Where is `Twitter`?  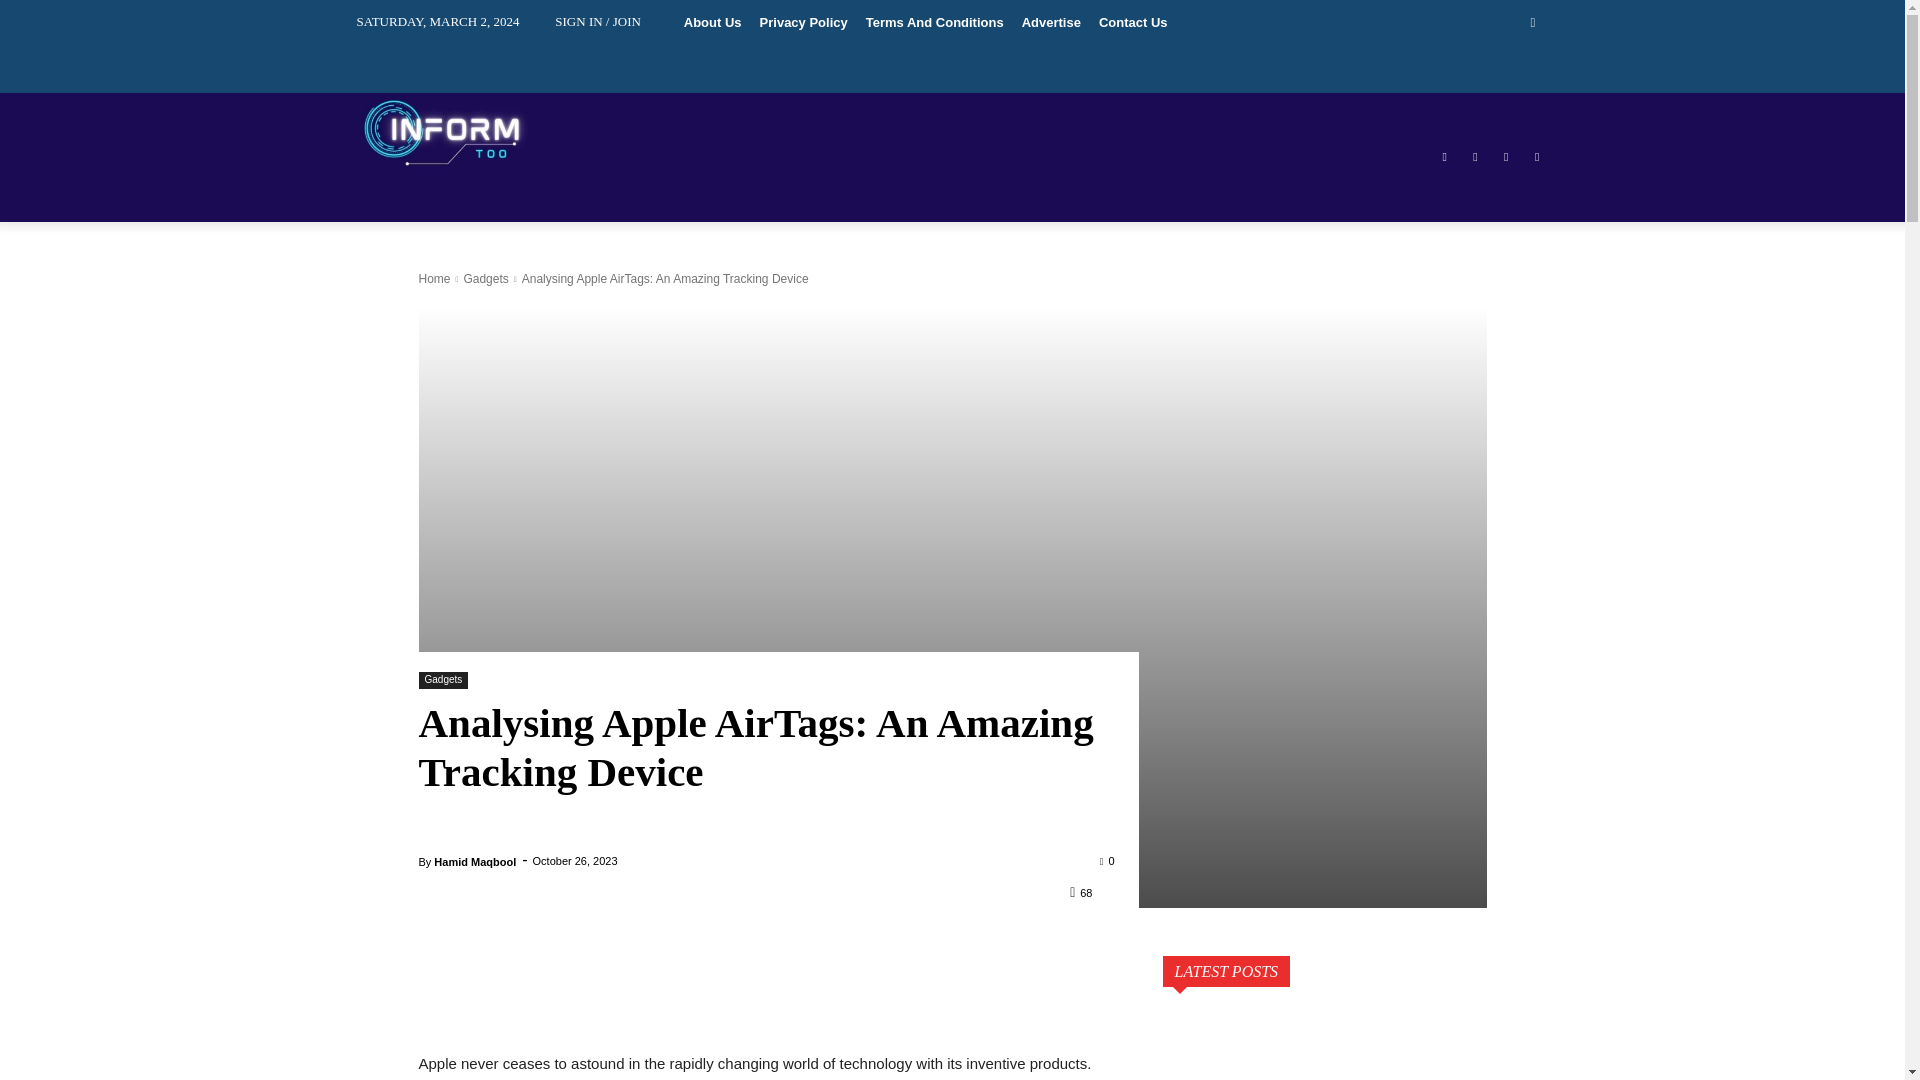
Twitter is located at coordinates (1506, 156).